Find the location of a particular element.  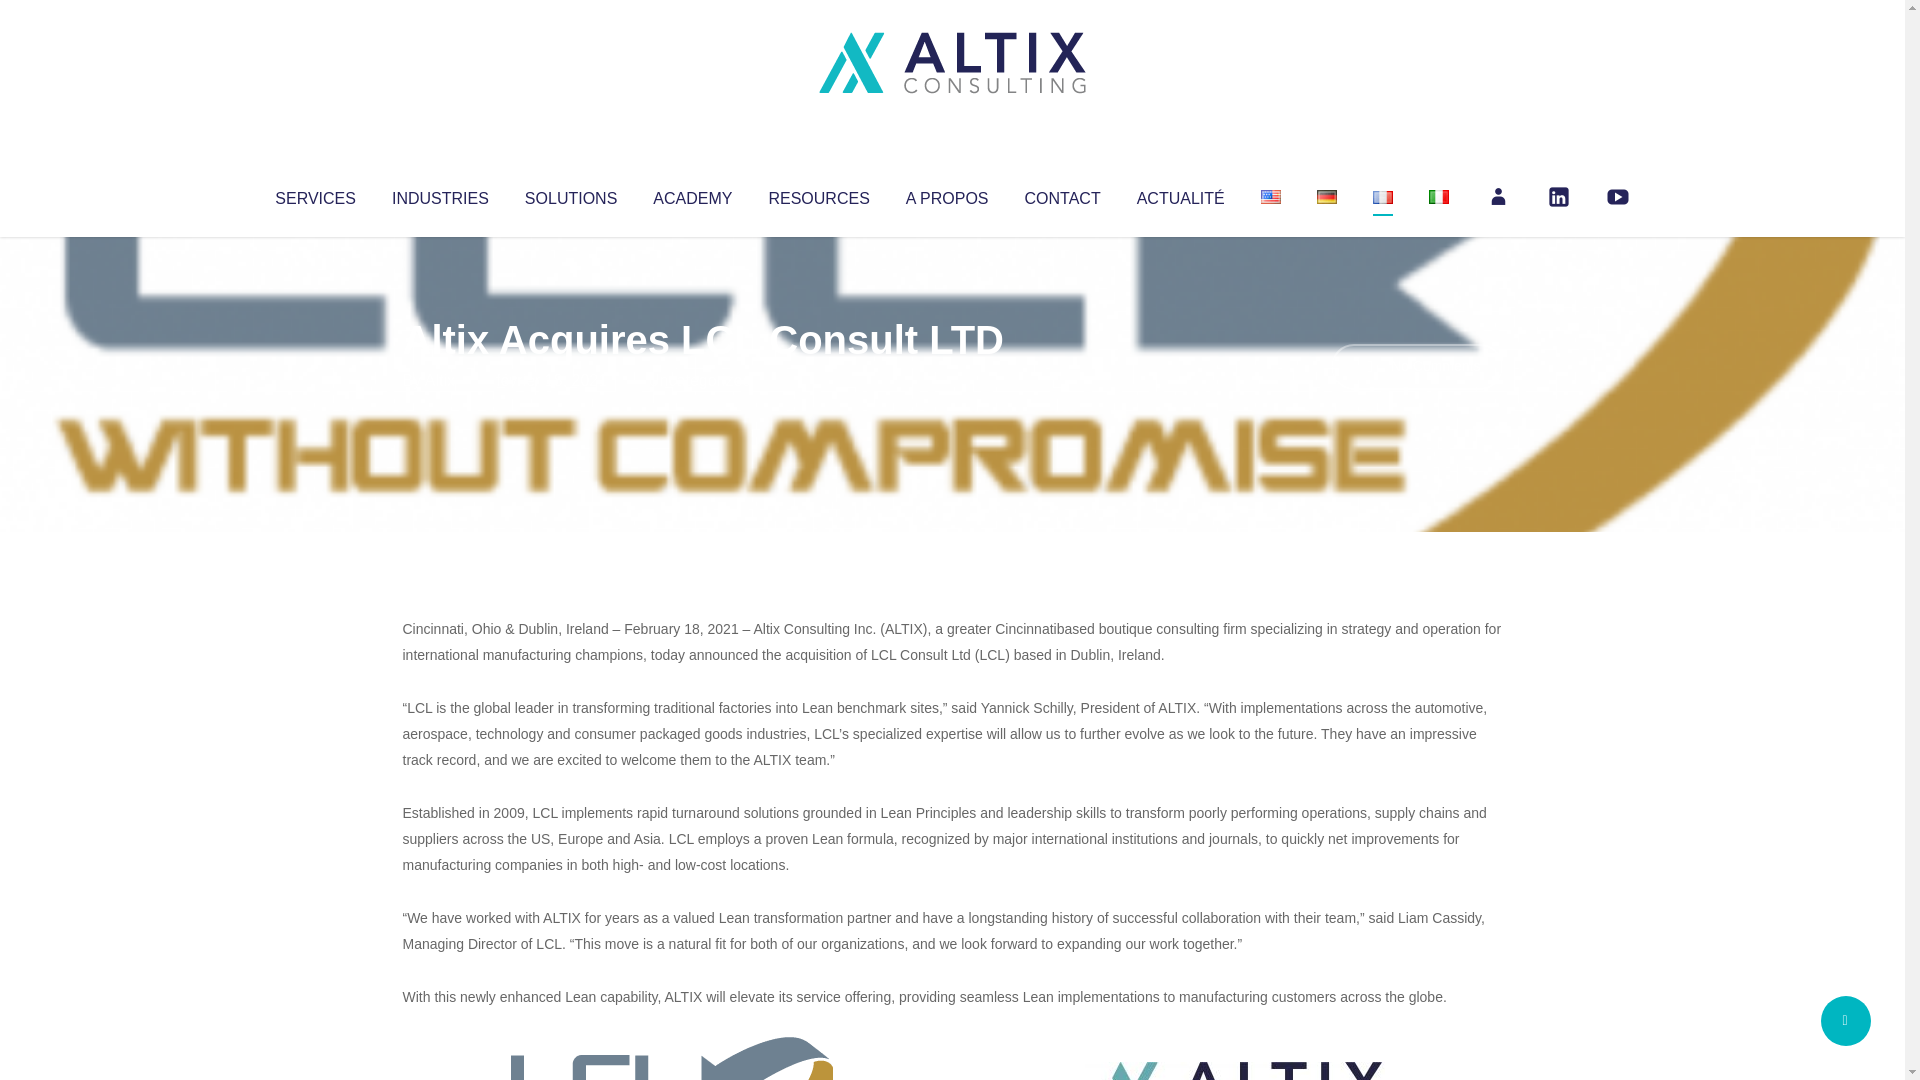

Altix is located at coordinates (440, 380).